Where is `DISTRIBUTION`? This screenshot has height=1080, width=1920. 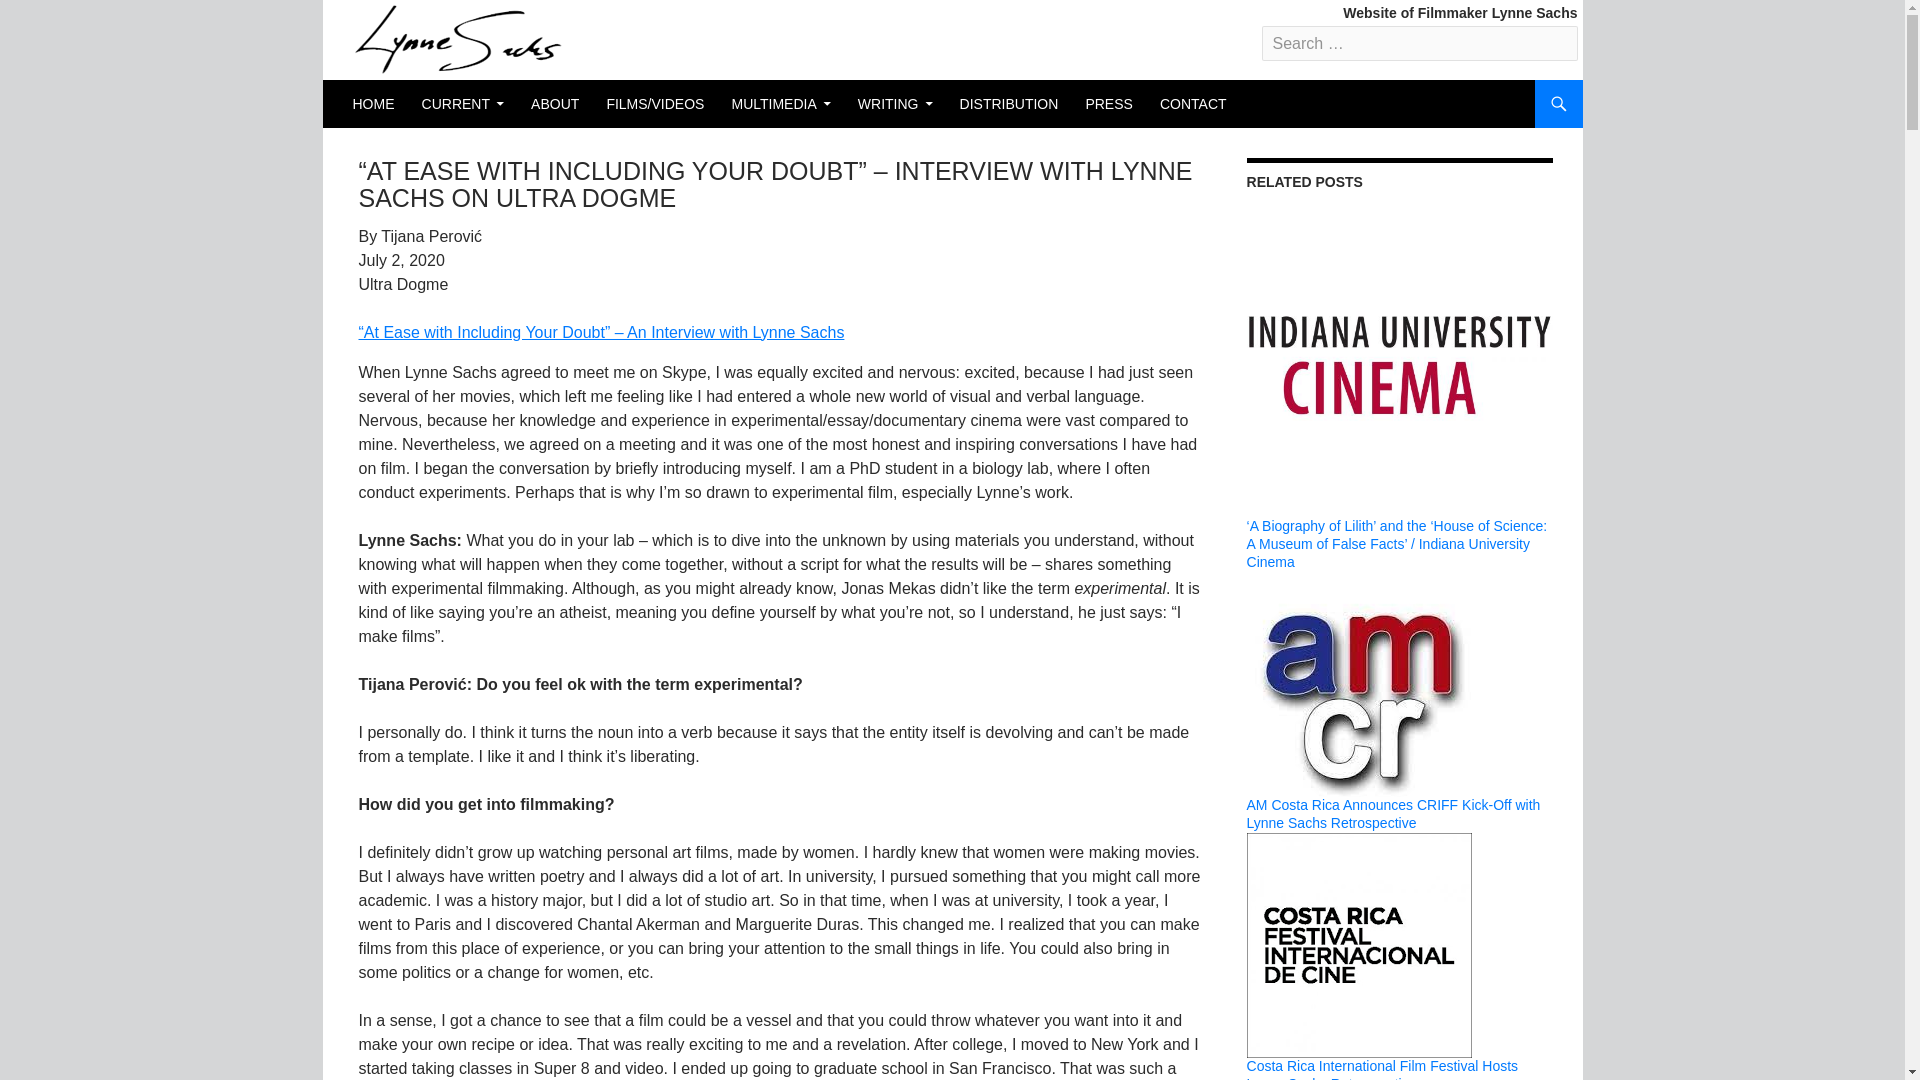
DISTRIBUTION is located at coordinates (1010, 104).